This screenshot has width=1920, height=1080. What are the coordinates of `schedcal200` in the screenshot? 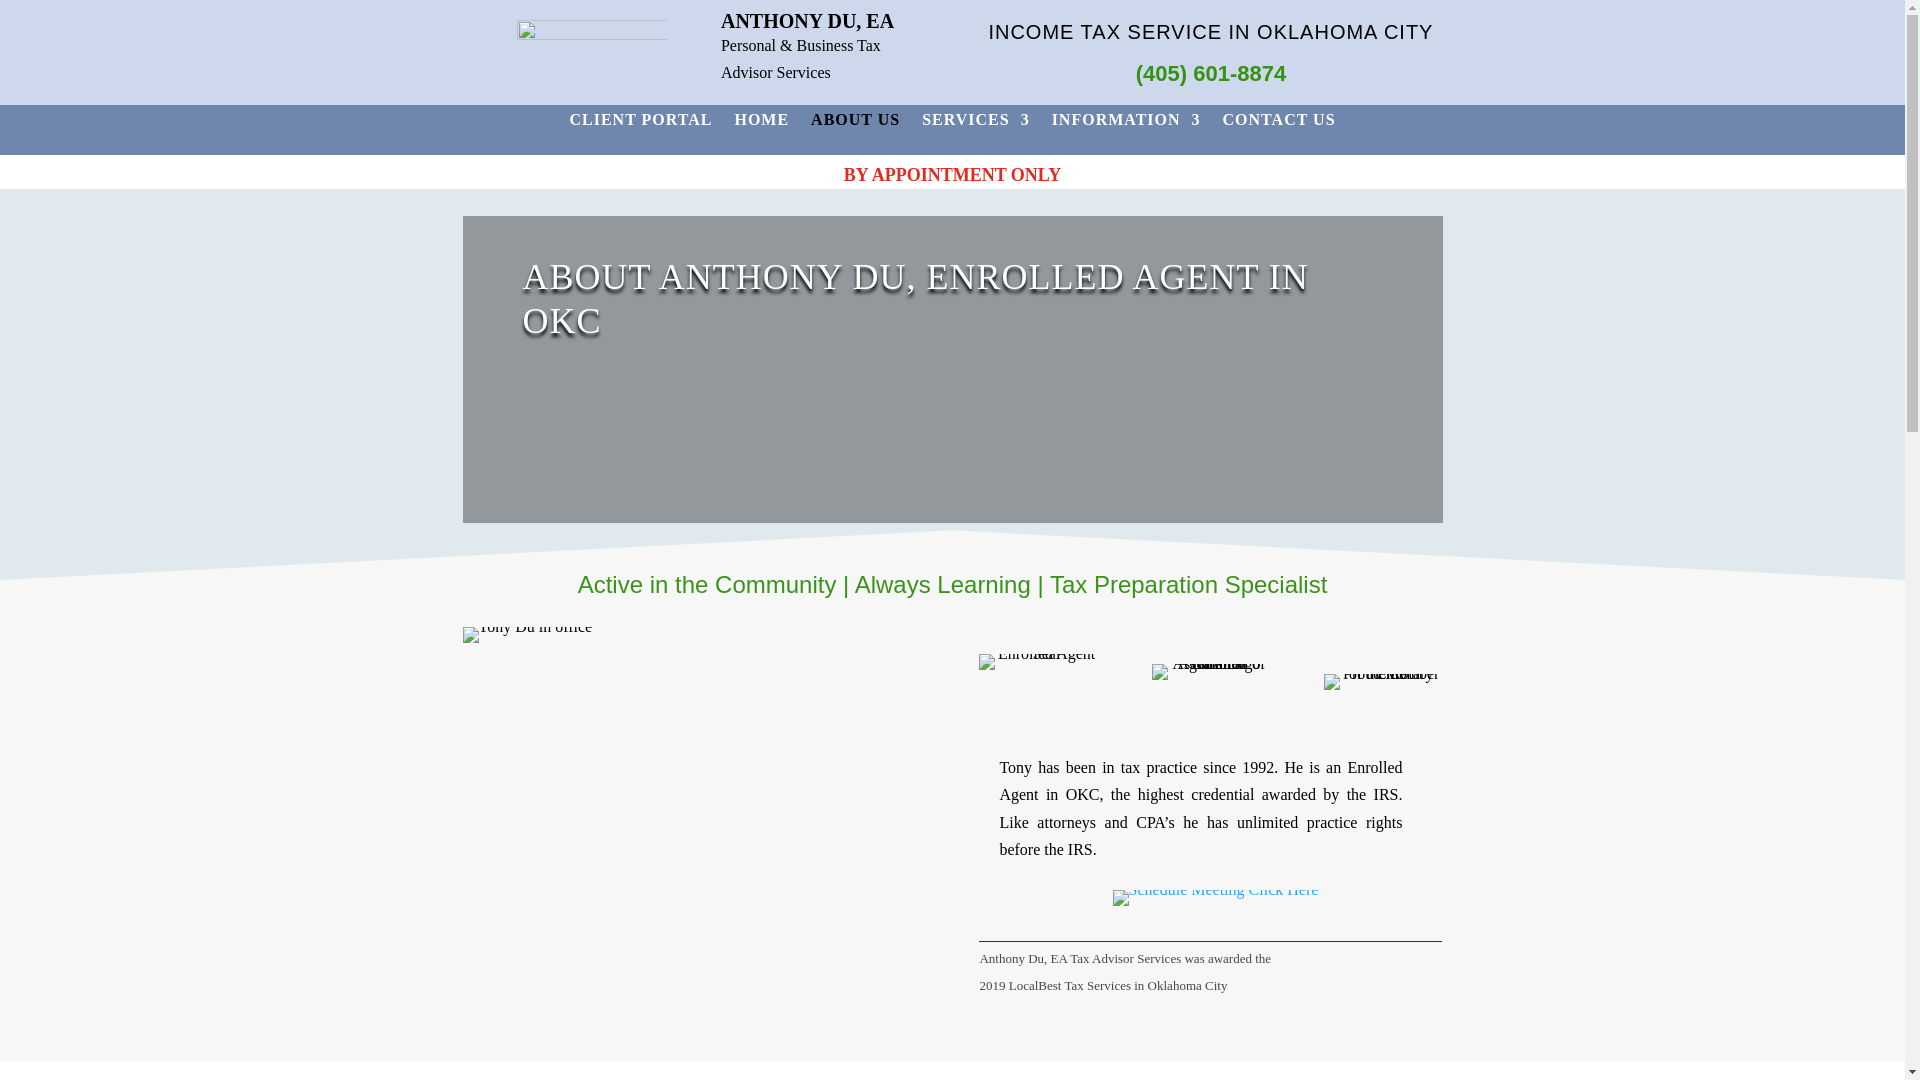 It's located at (1216, 898).